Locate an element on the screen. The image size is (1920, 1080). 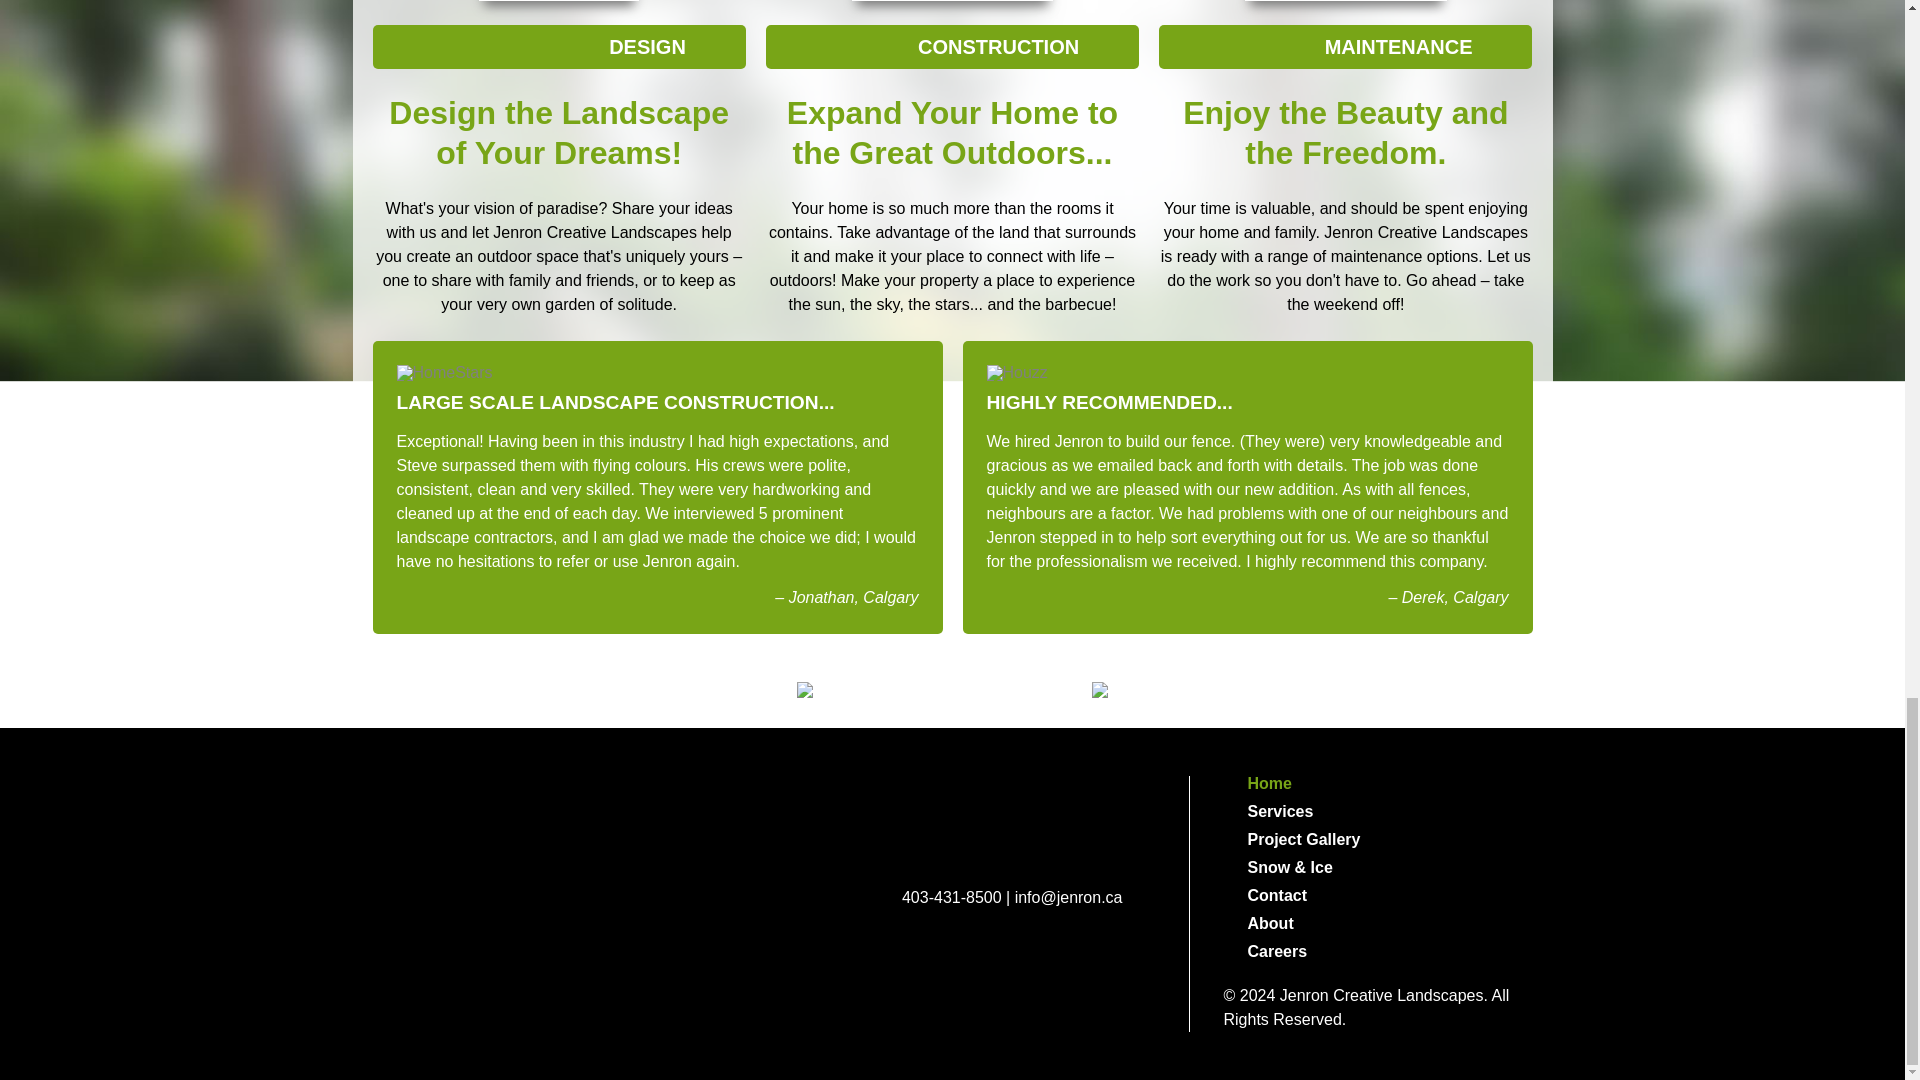
COR is located at coordinates (945, 978).